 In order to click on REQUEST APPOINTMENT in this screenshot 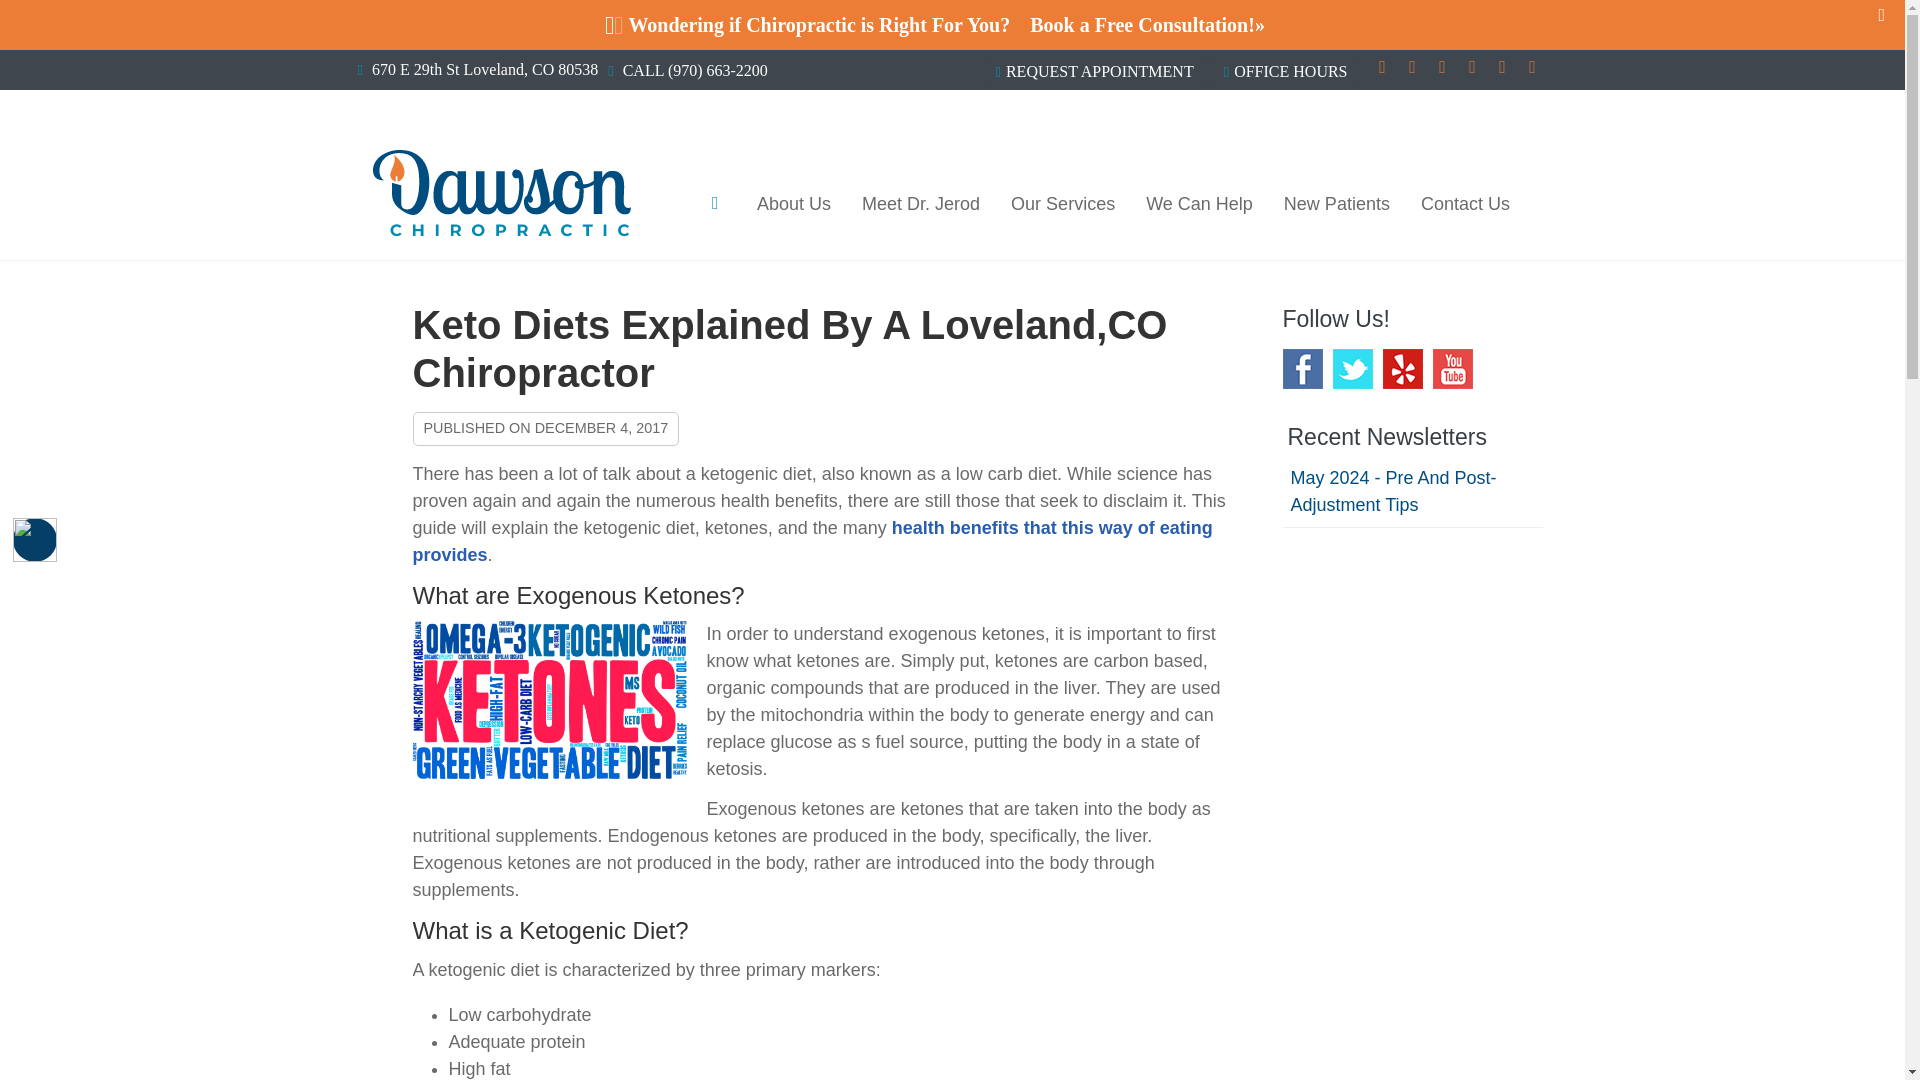, I will do `click(1094, 71)`.